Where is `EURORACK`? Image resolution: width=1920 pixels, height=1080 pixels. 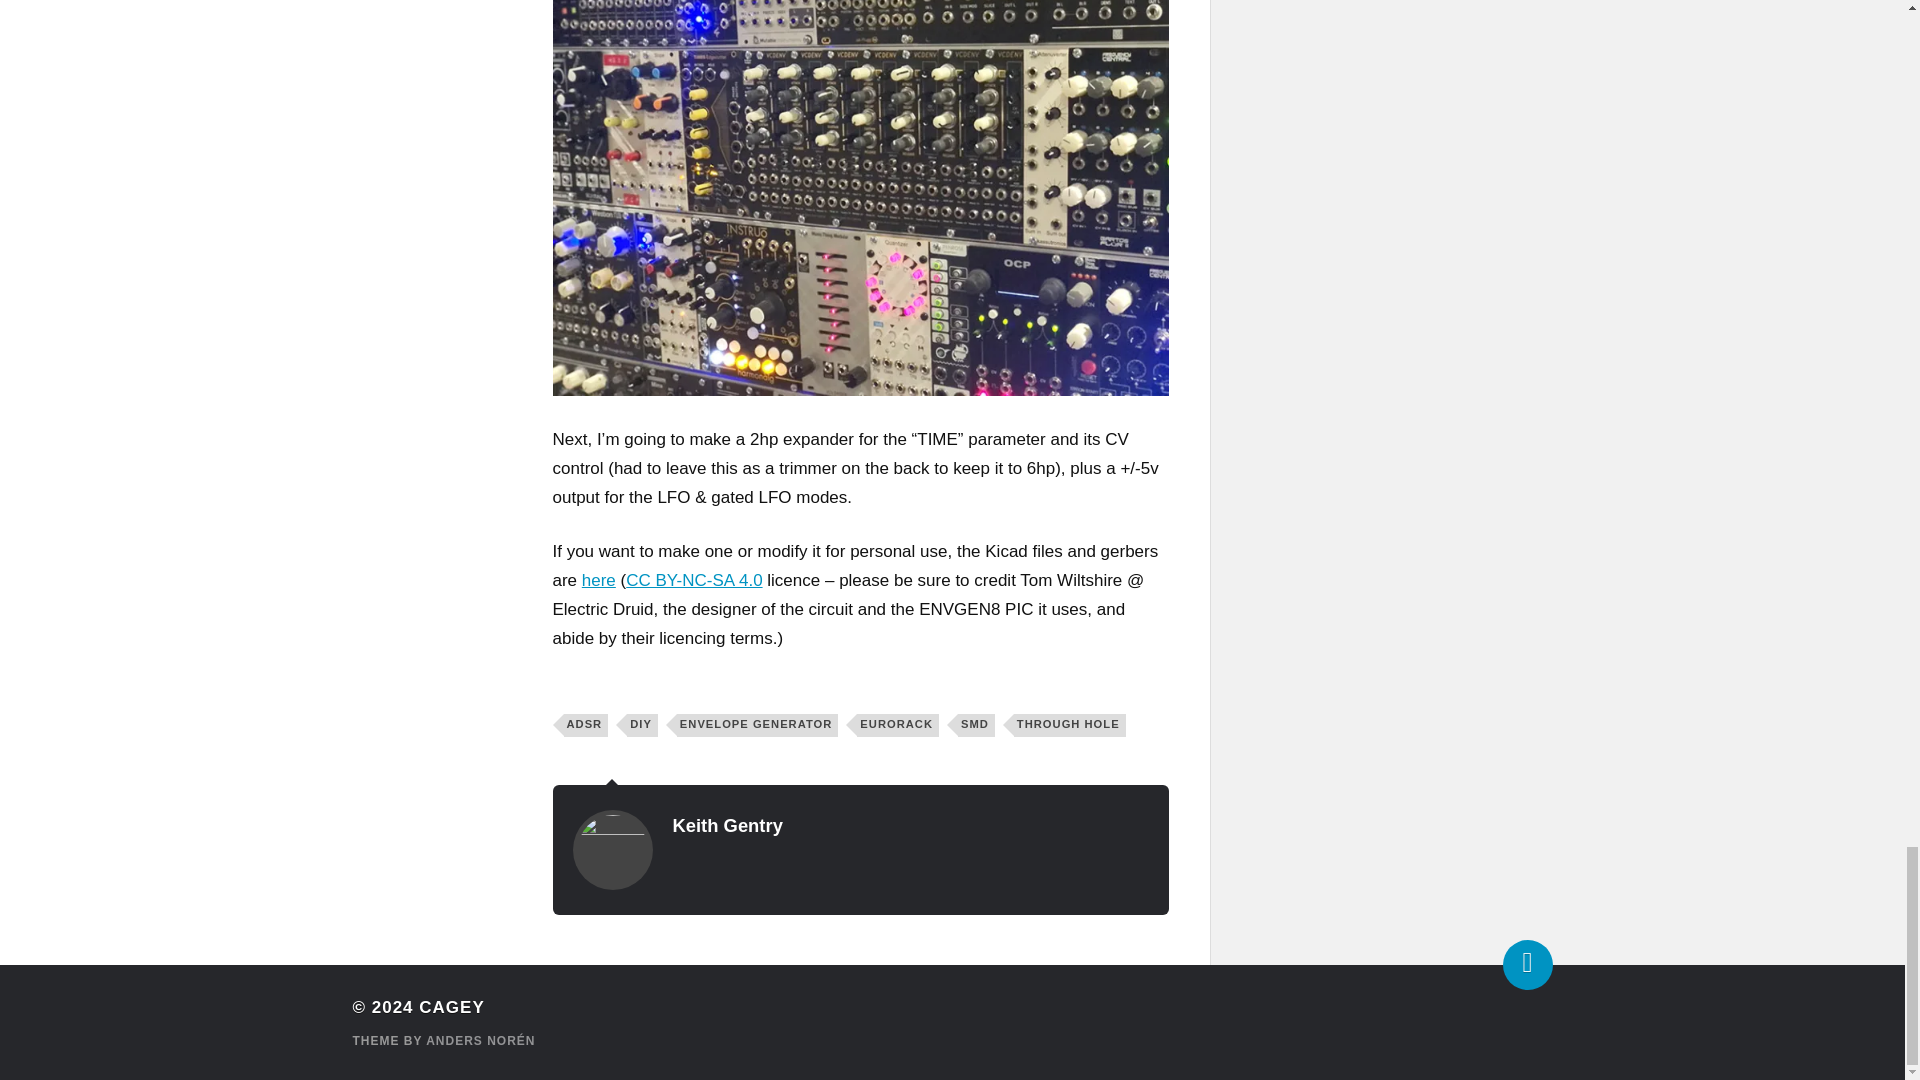
EURORACK is located at coordinates (897, 724).